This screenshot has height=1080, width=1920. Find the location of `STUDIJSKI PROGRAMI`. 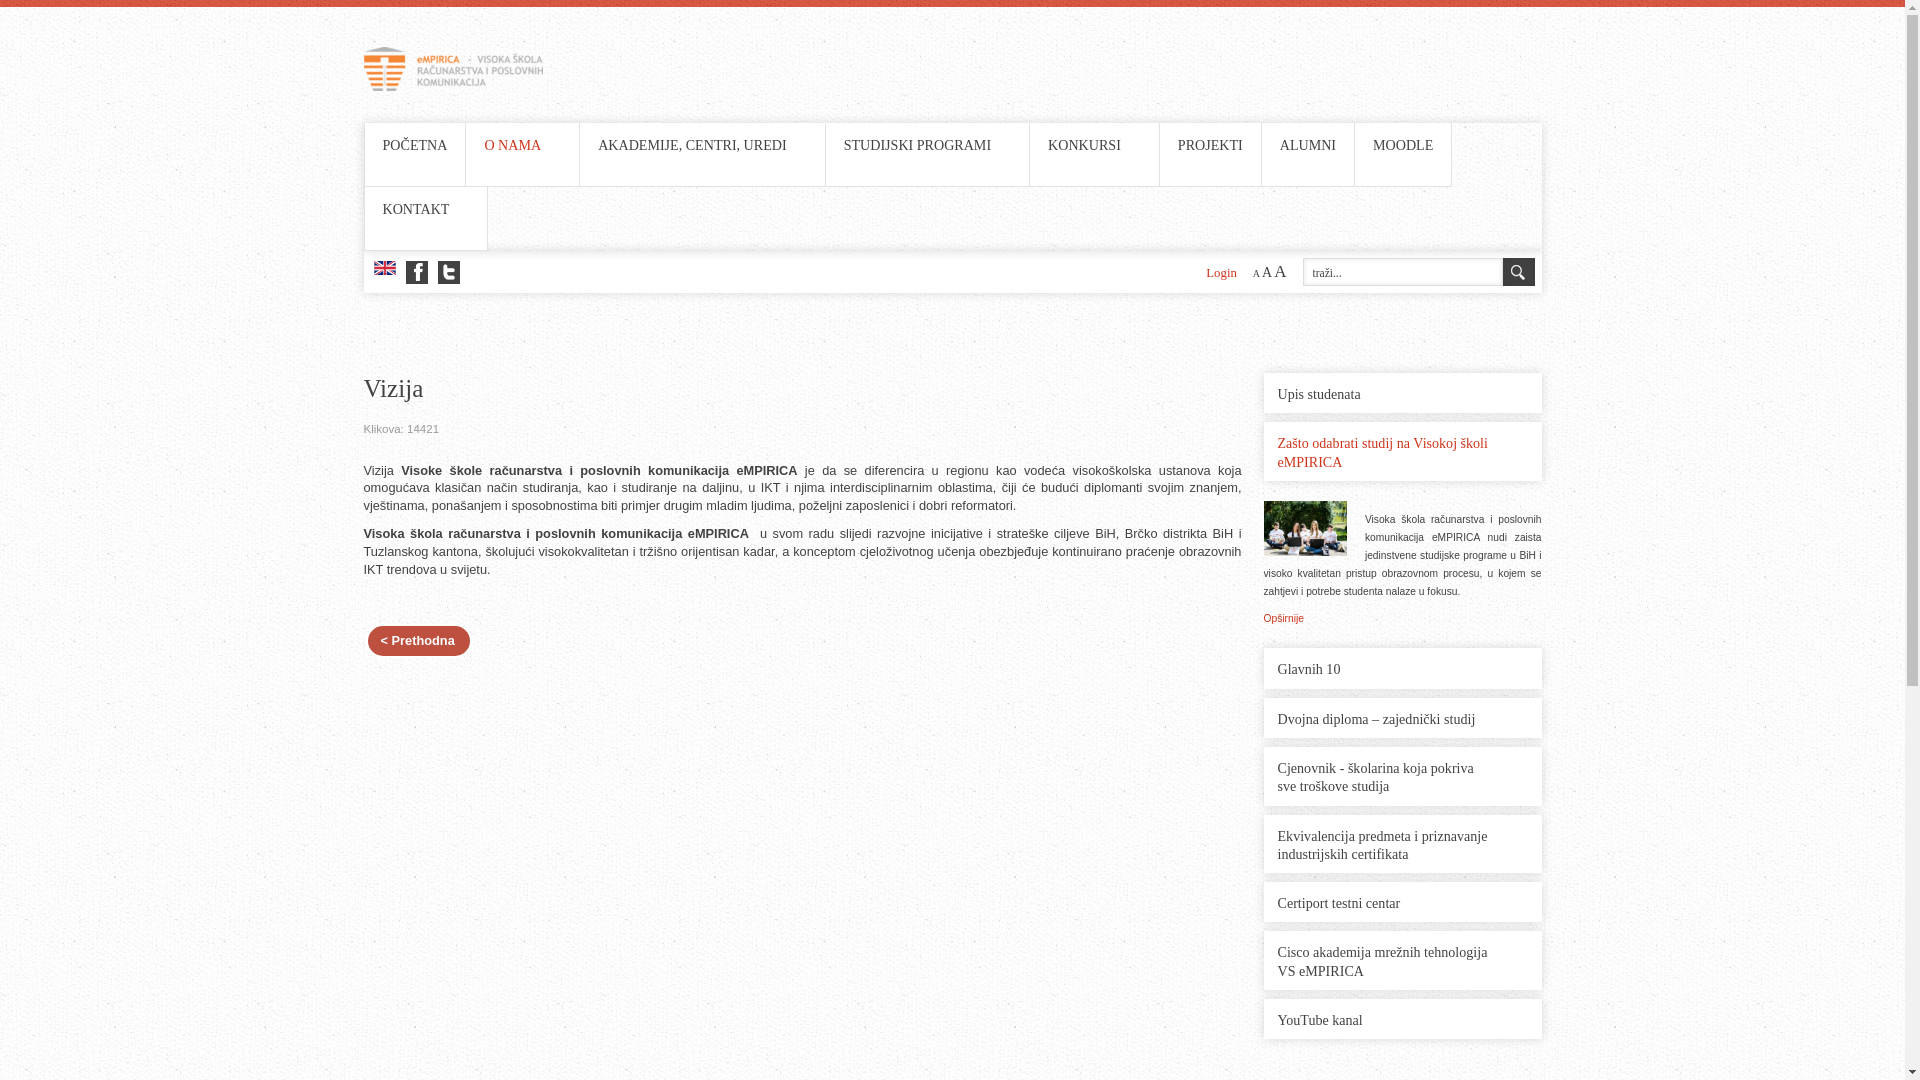

STUDIJSKI PROGRAMI is located at coordinates (928, 146).